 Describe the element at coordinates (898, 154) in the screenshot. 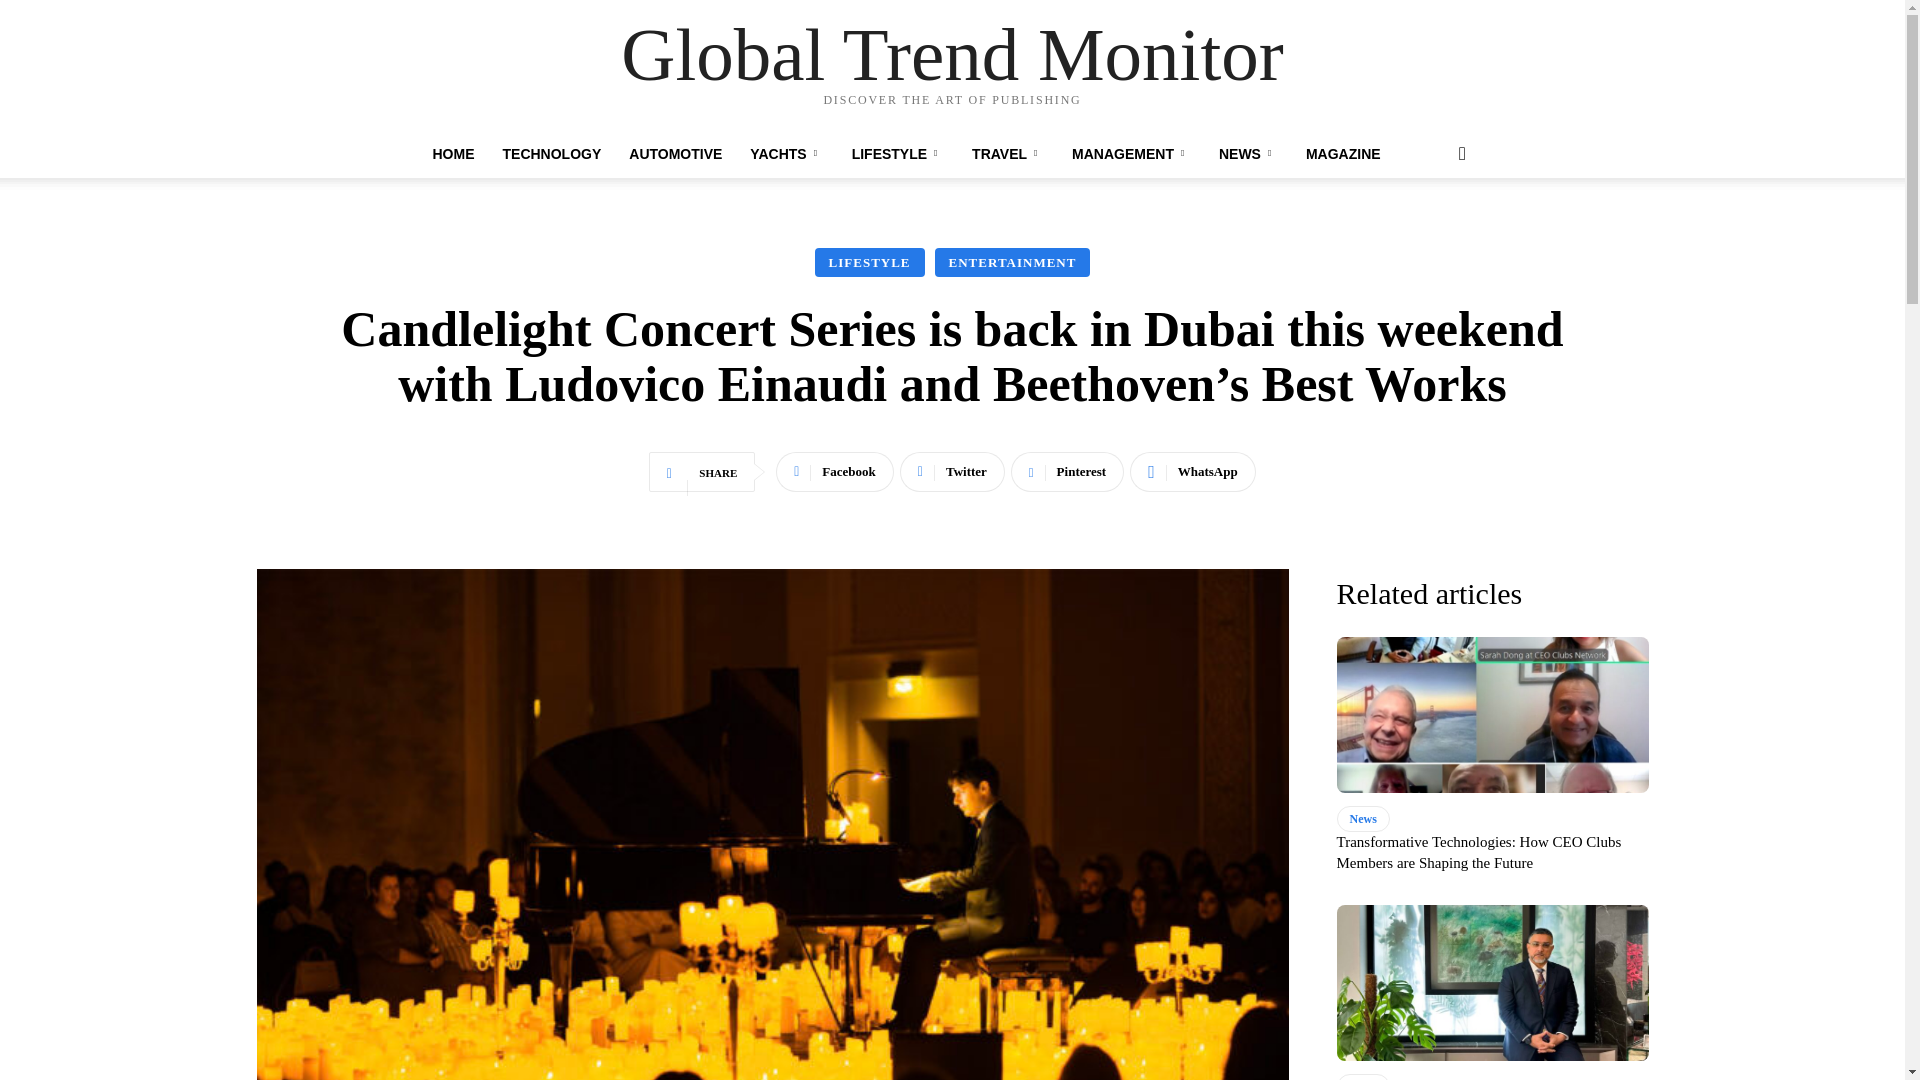

I see `LIFESTYLE` at that location.